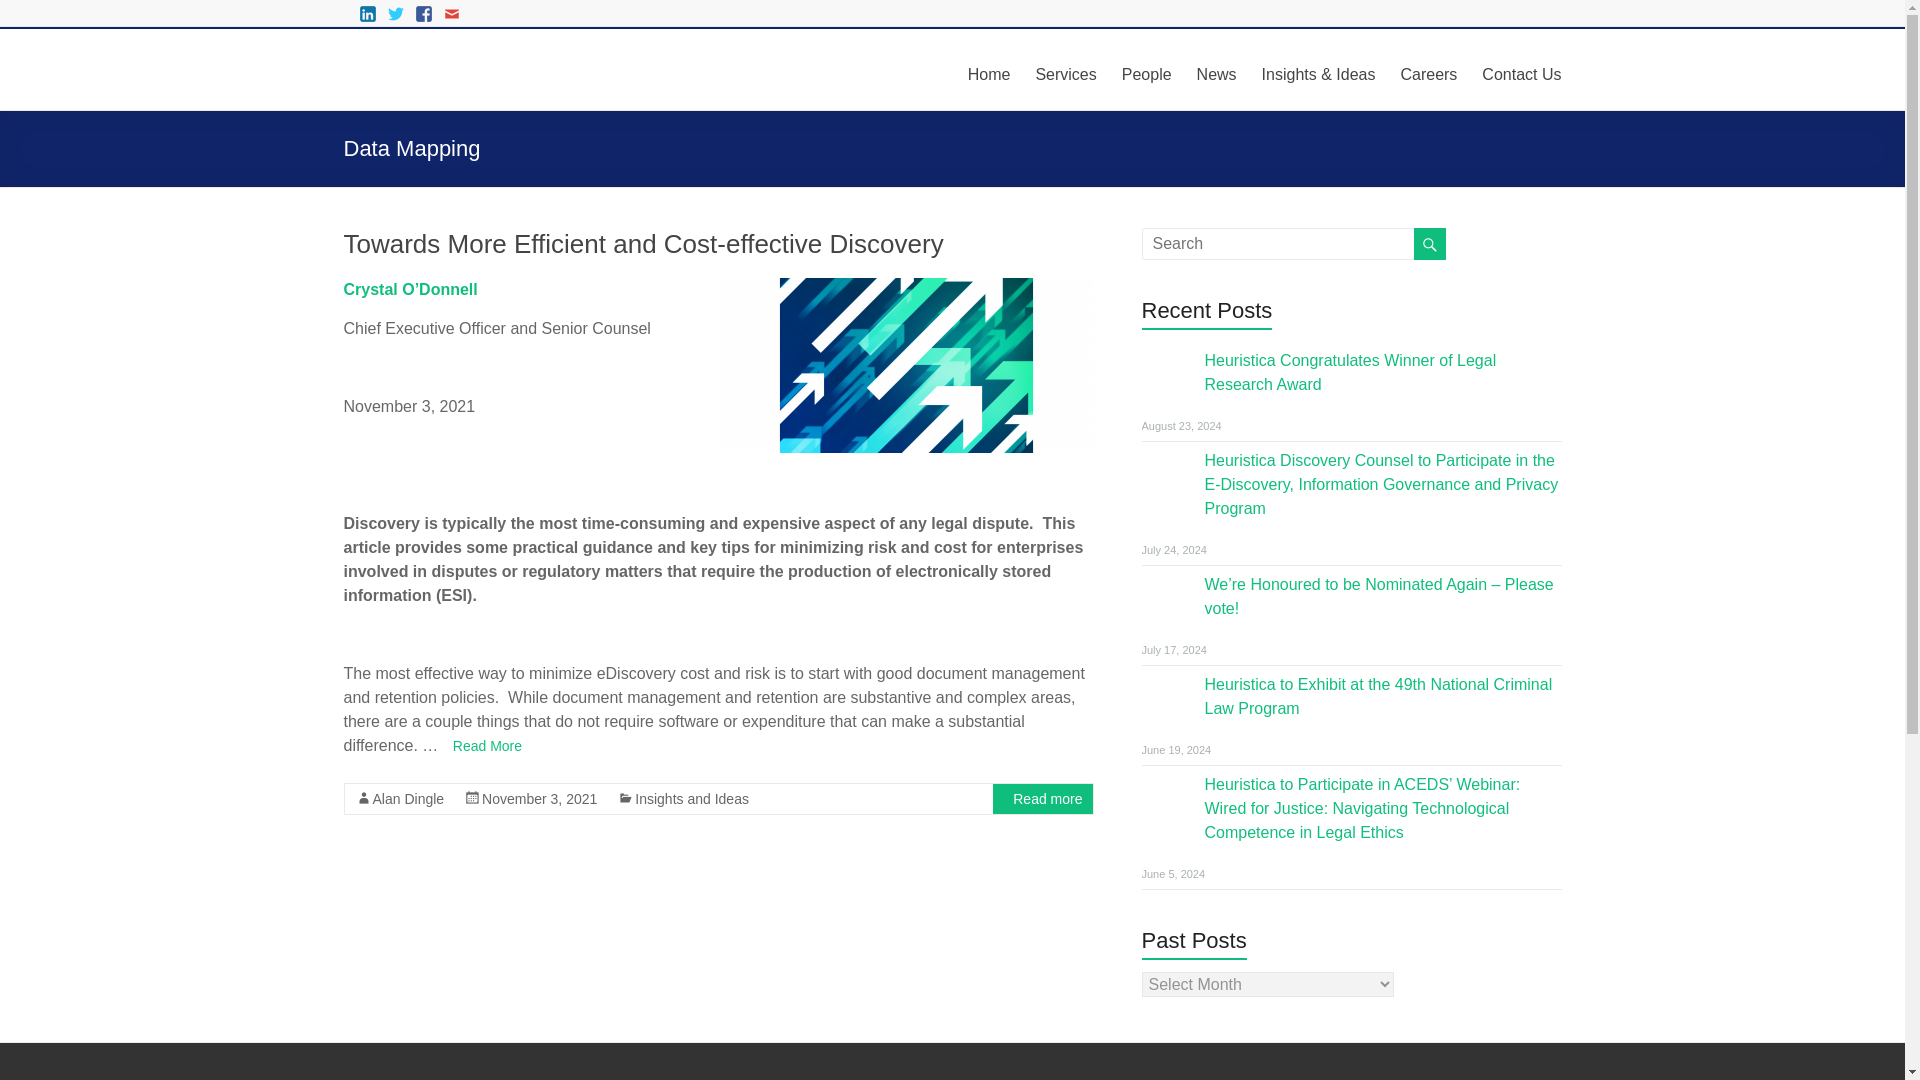 The height and width of the screenshot is (1080, 1920). Describe the element at coordinates (905, 446) in the screenshot. I see `Towards More Efficient and Cost-effective Discovery` at that location.